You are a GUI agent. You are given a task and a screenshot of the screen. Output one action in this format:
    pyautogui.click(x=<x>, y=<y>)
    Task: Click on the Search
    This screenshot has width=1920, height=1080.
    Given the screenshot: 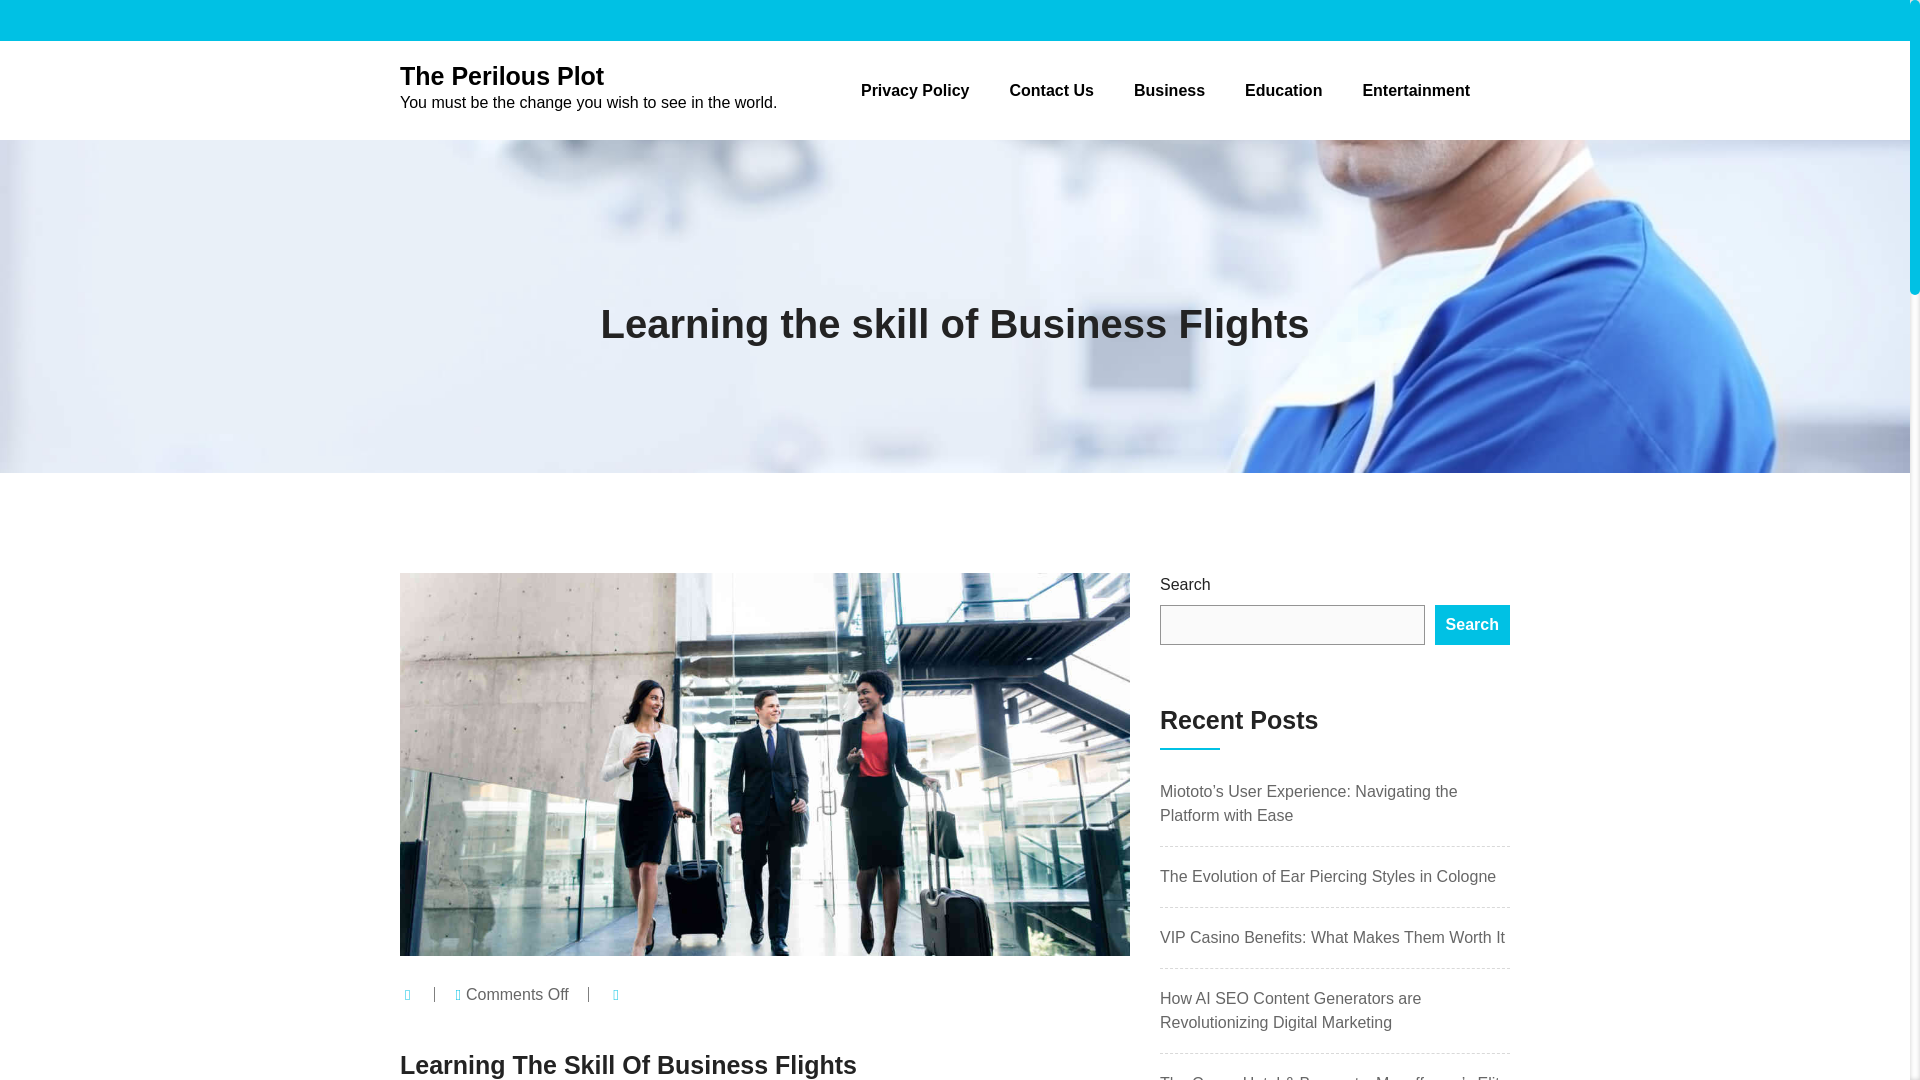 What is the action you would take?
    pyautogui.click(x=1472, y=624)
    